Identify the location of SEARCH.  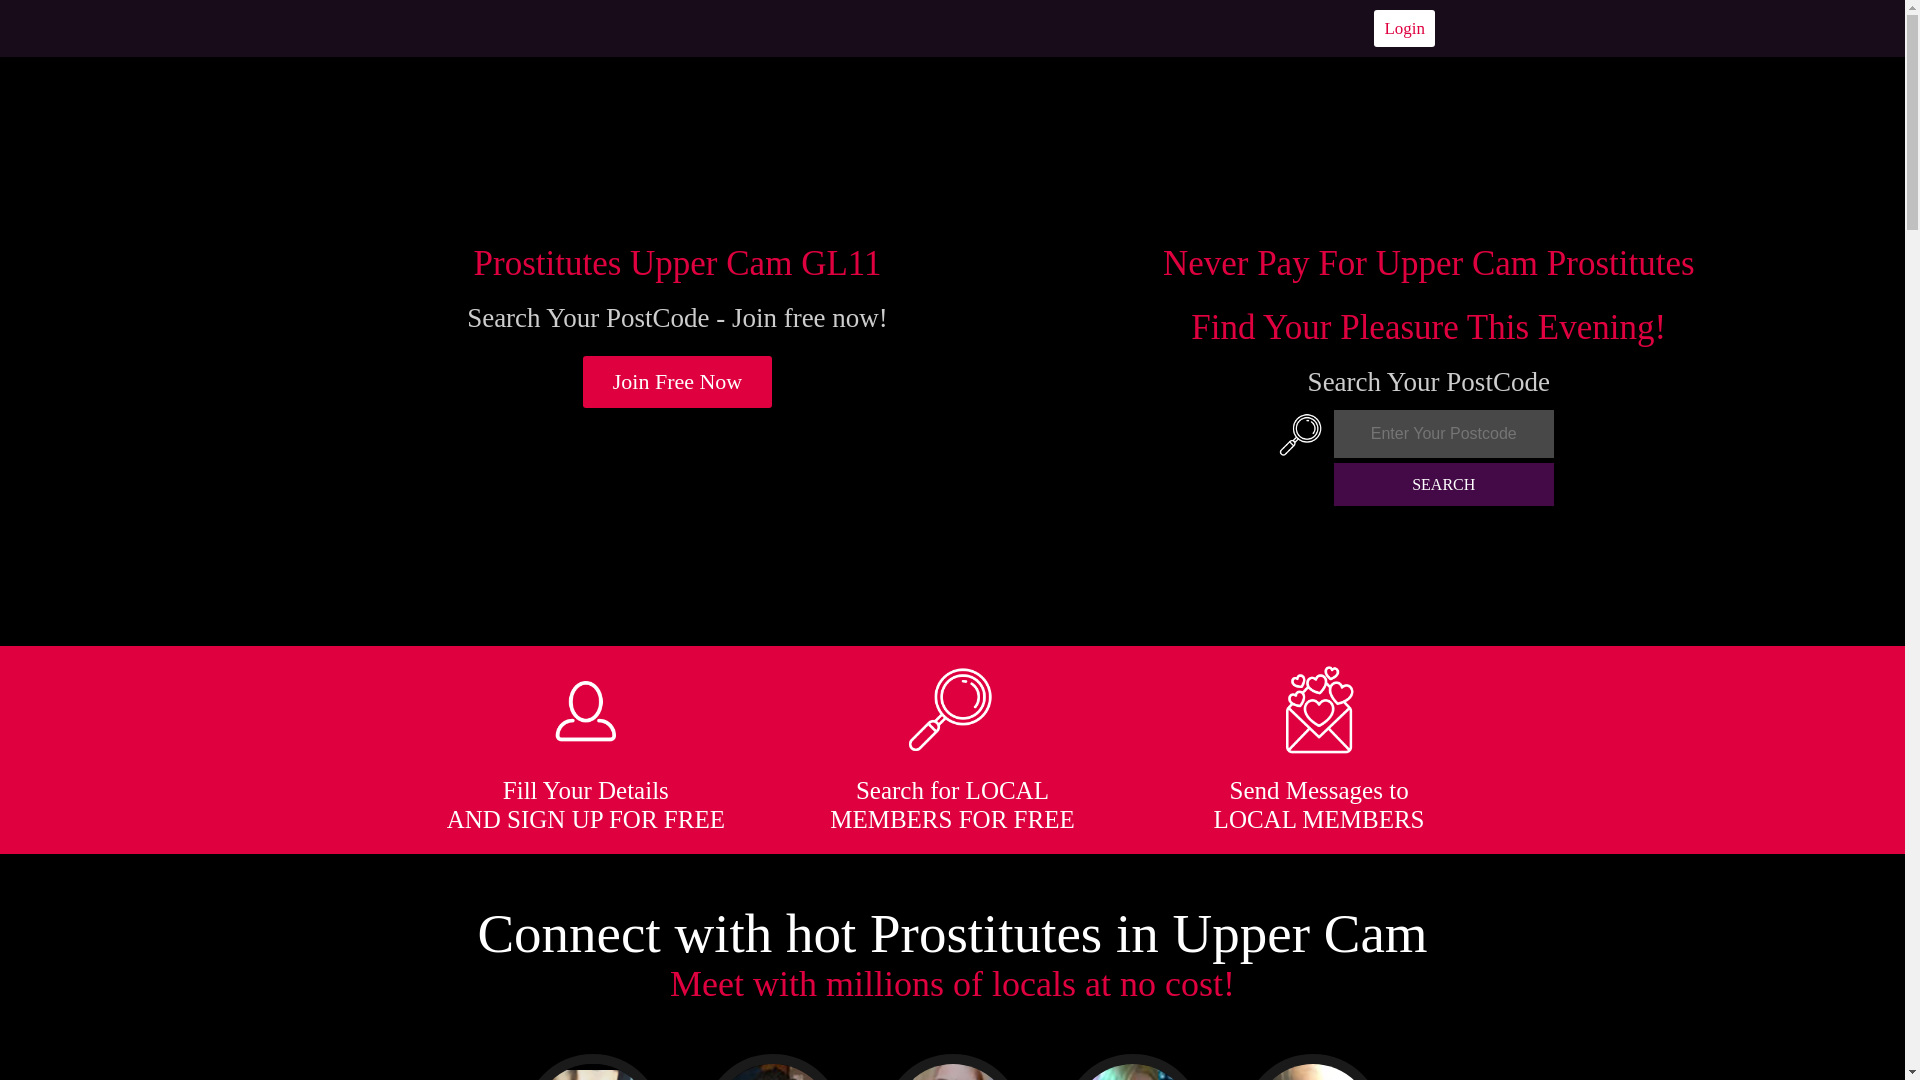
(1444, 484).